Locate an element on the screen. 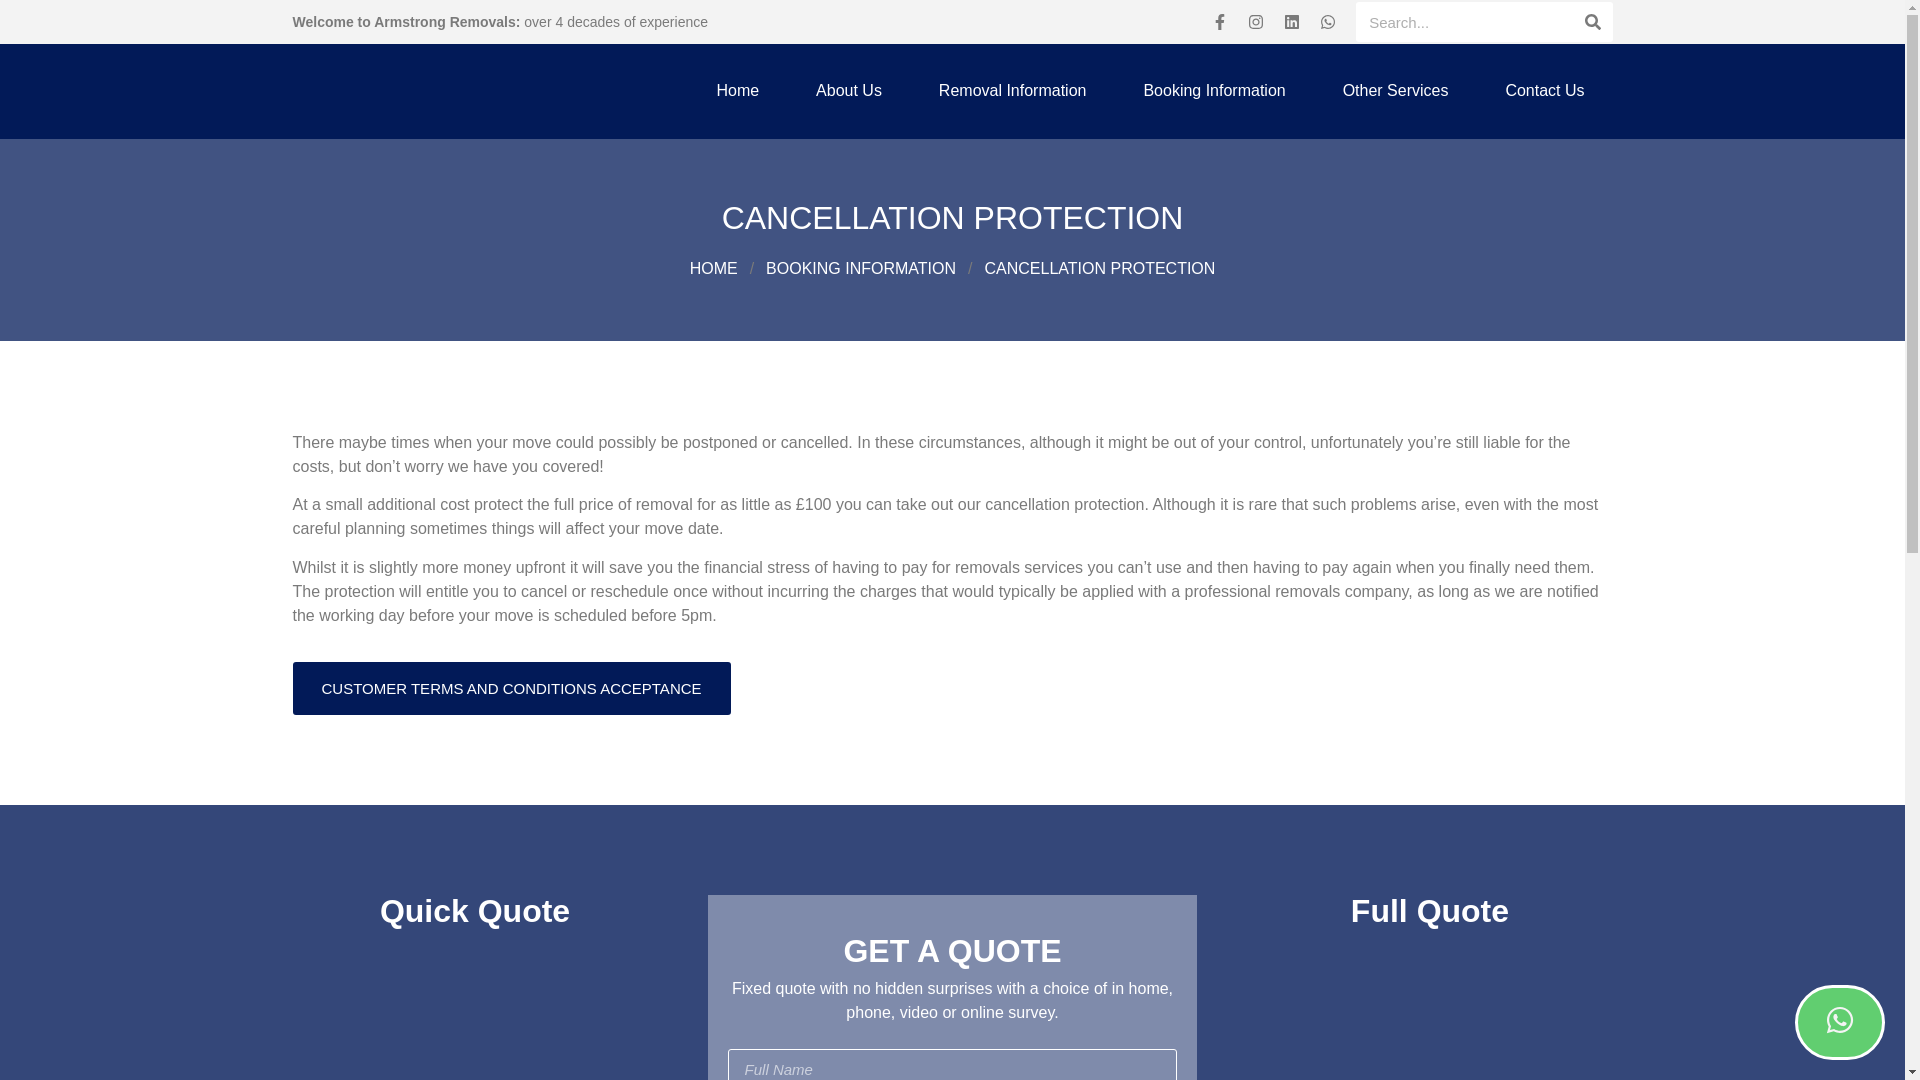 The width and height of the screenshot is (1920, 1080). Home is located at coordinates (713, 268).